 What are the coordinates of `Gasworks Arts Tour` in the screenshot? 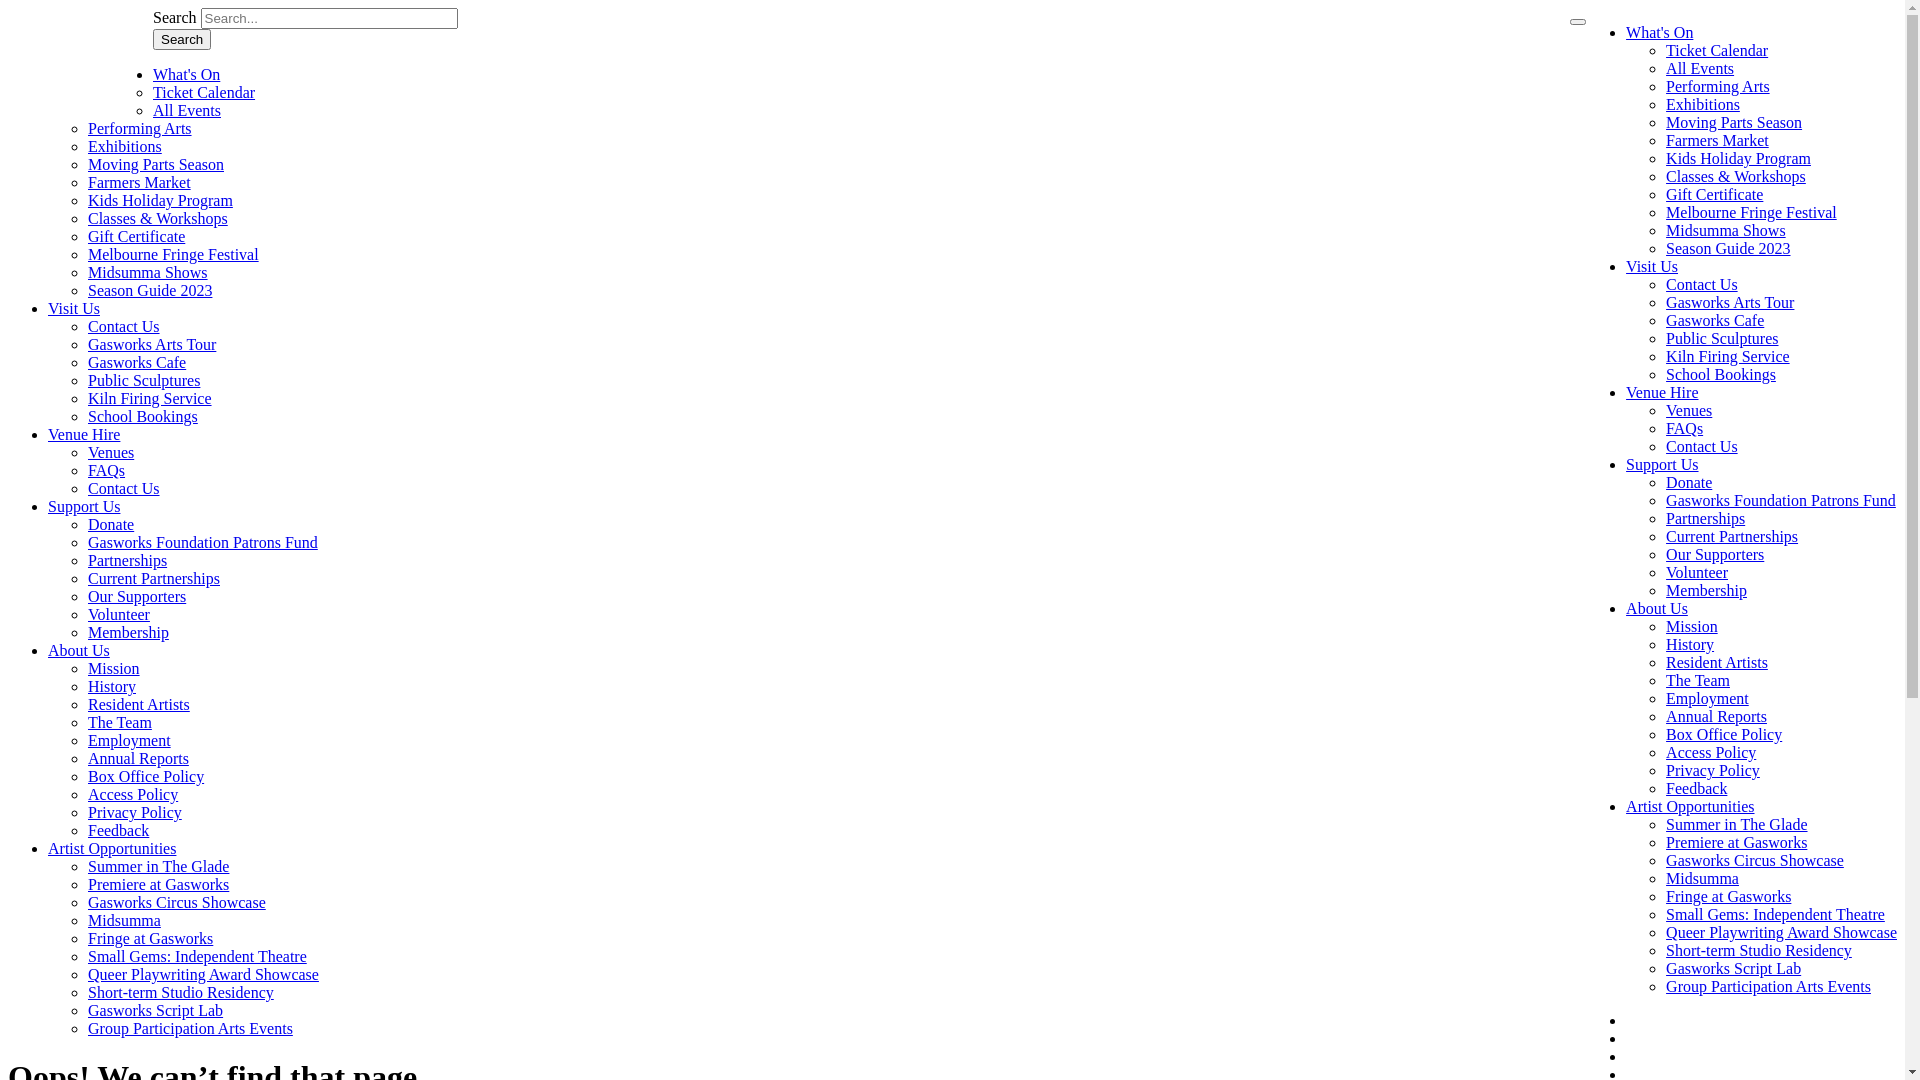 It's located at (1730, 302).